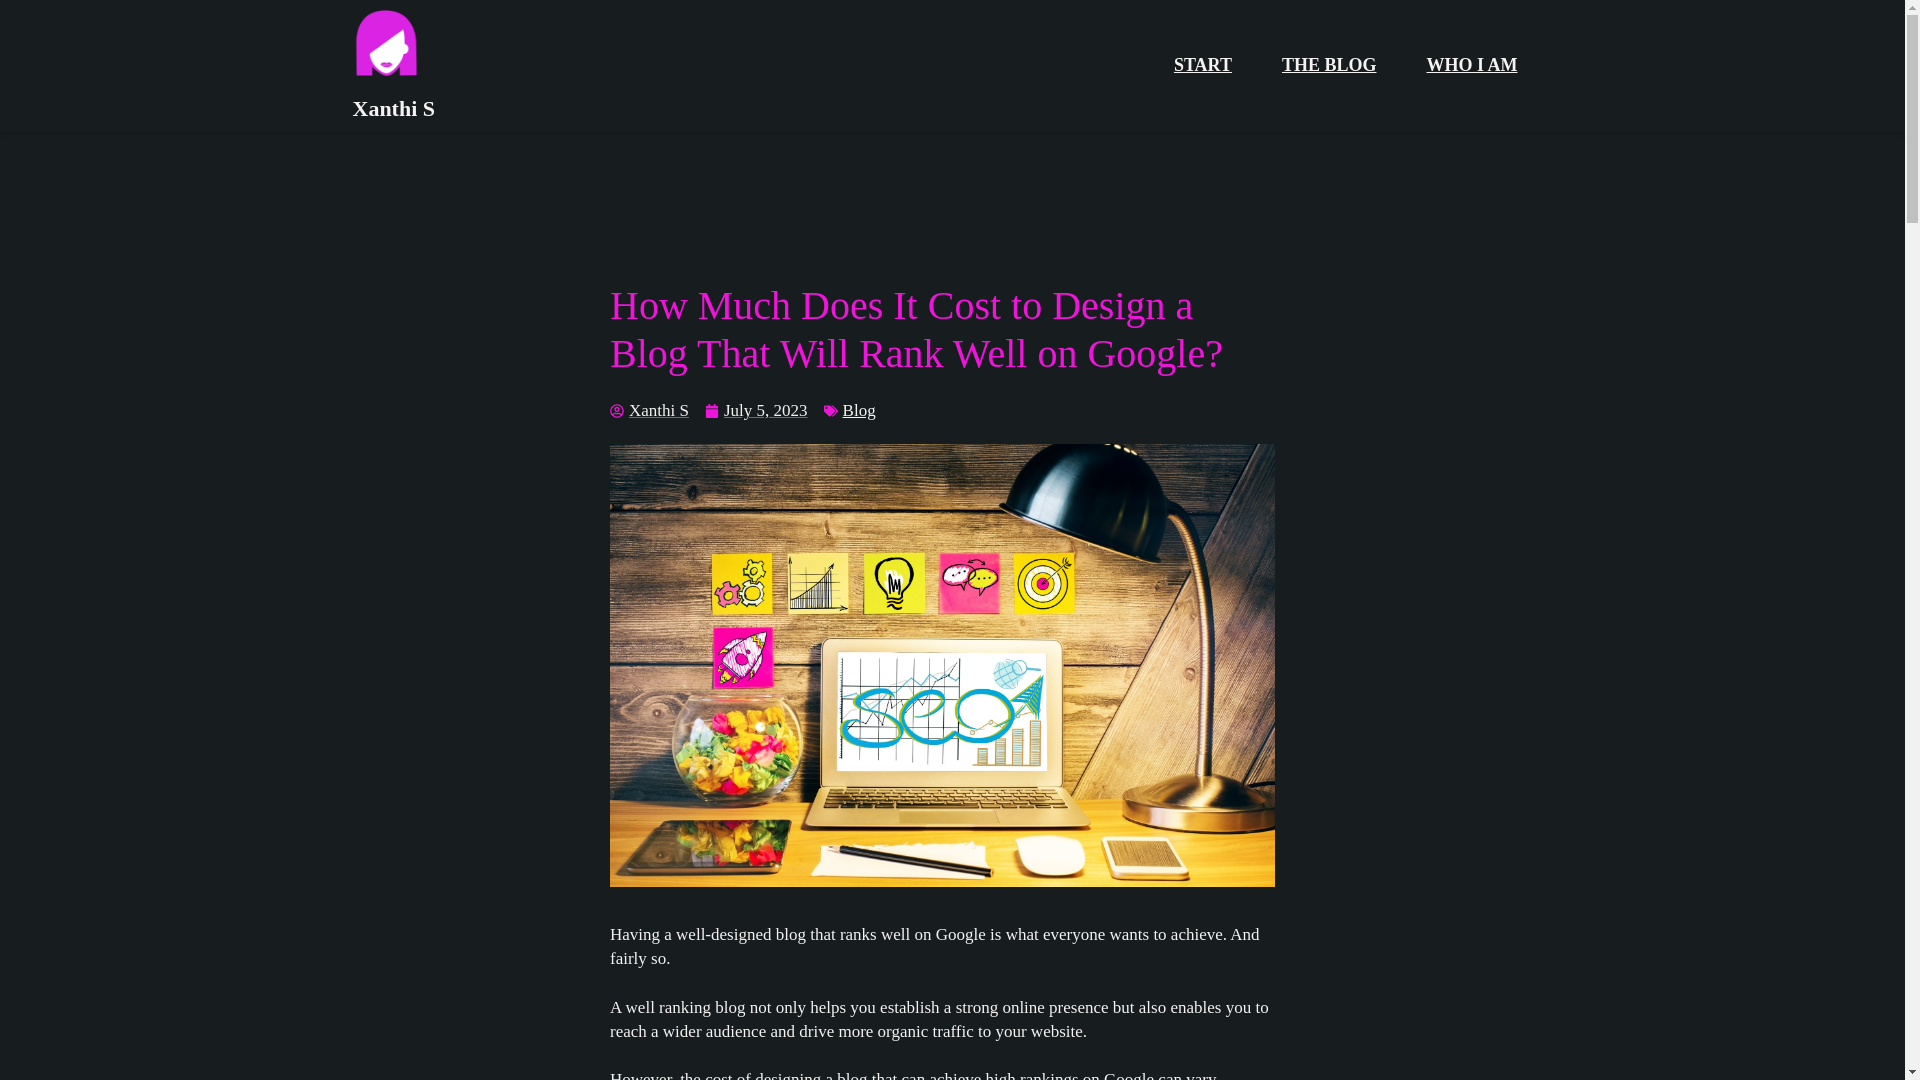 The width and height of the screenshot is (1920, 1080). I want to click on Xanthi S, so click(650, 411).